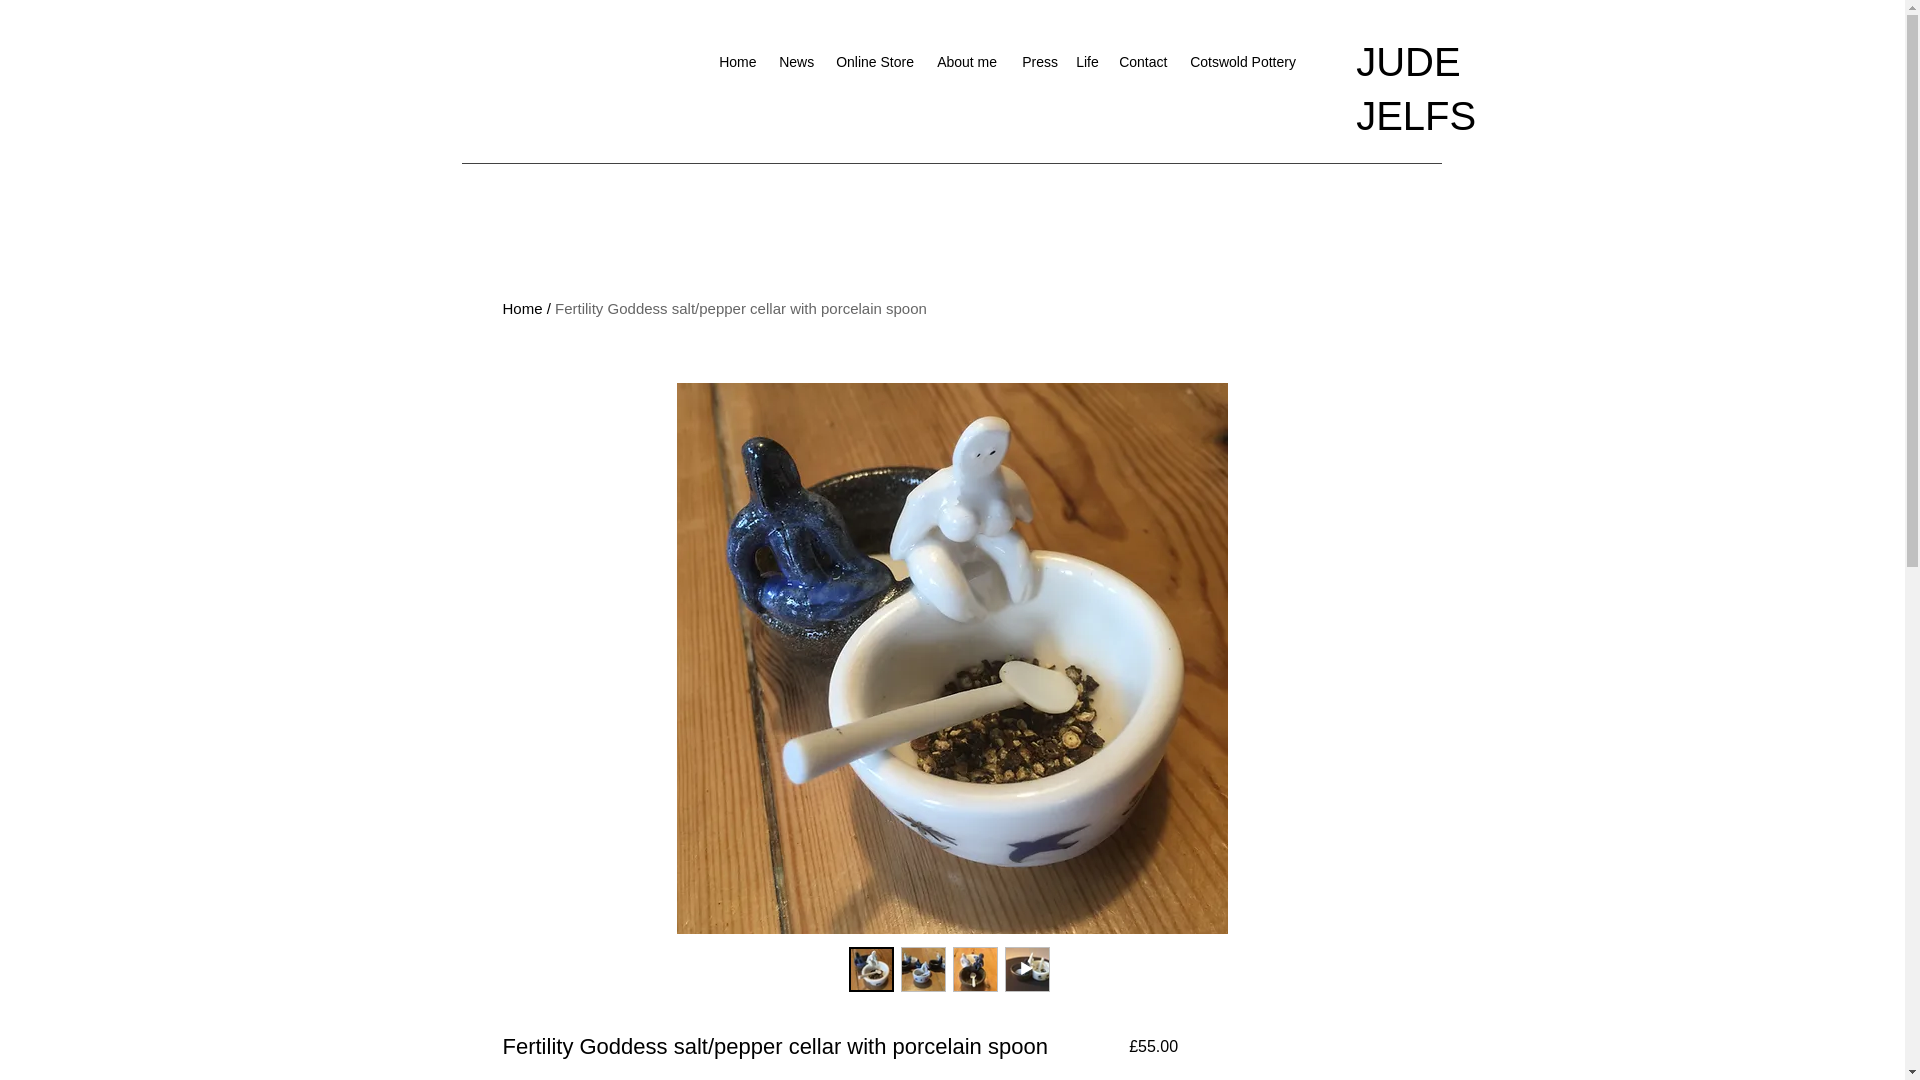 Image resolution: width=1920 pixels, height=1080 pixels. What do you see at coordinates (1416, 88) in the screenshot?
I see `JUDE JELFS` at bounding box center [1416, 88].